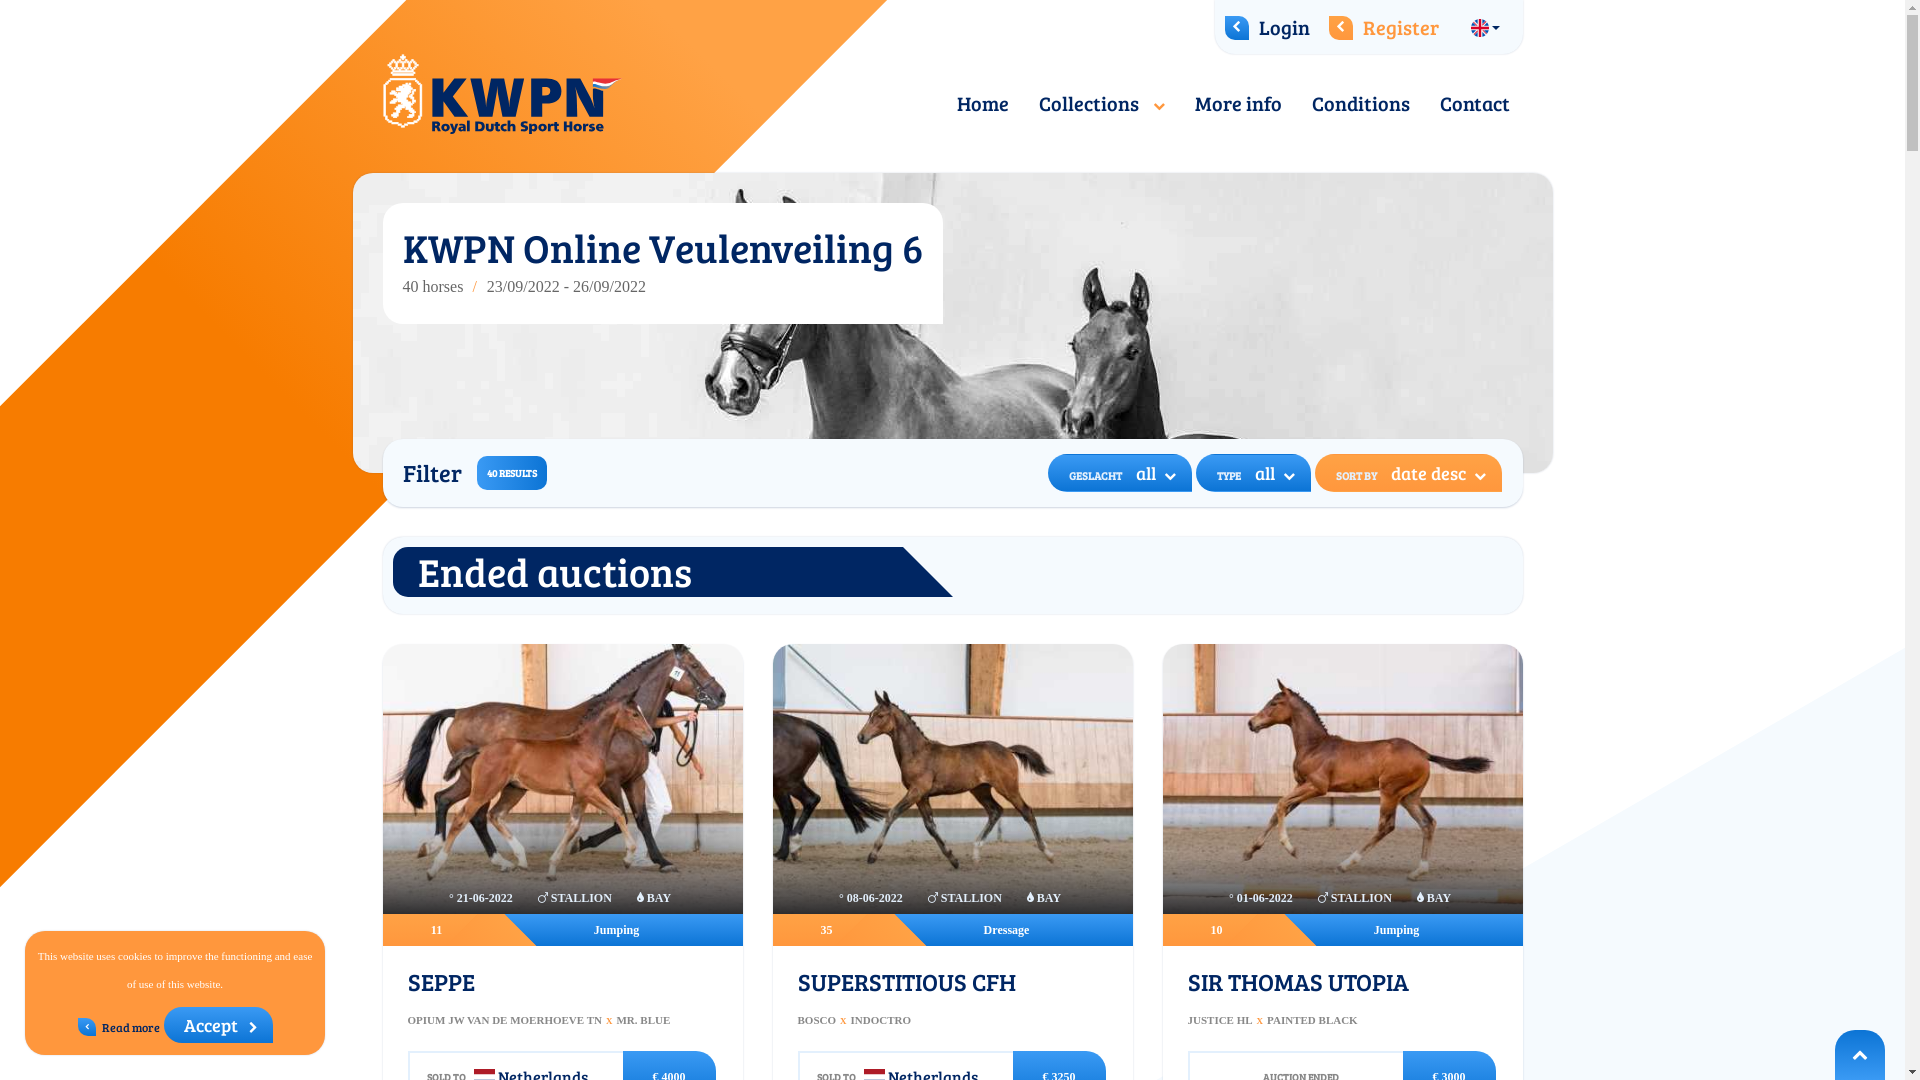  I want to click on Login, so click(1266, 27).